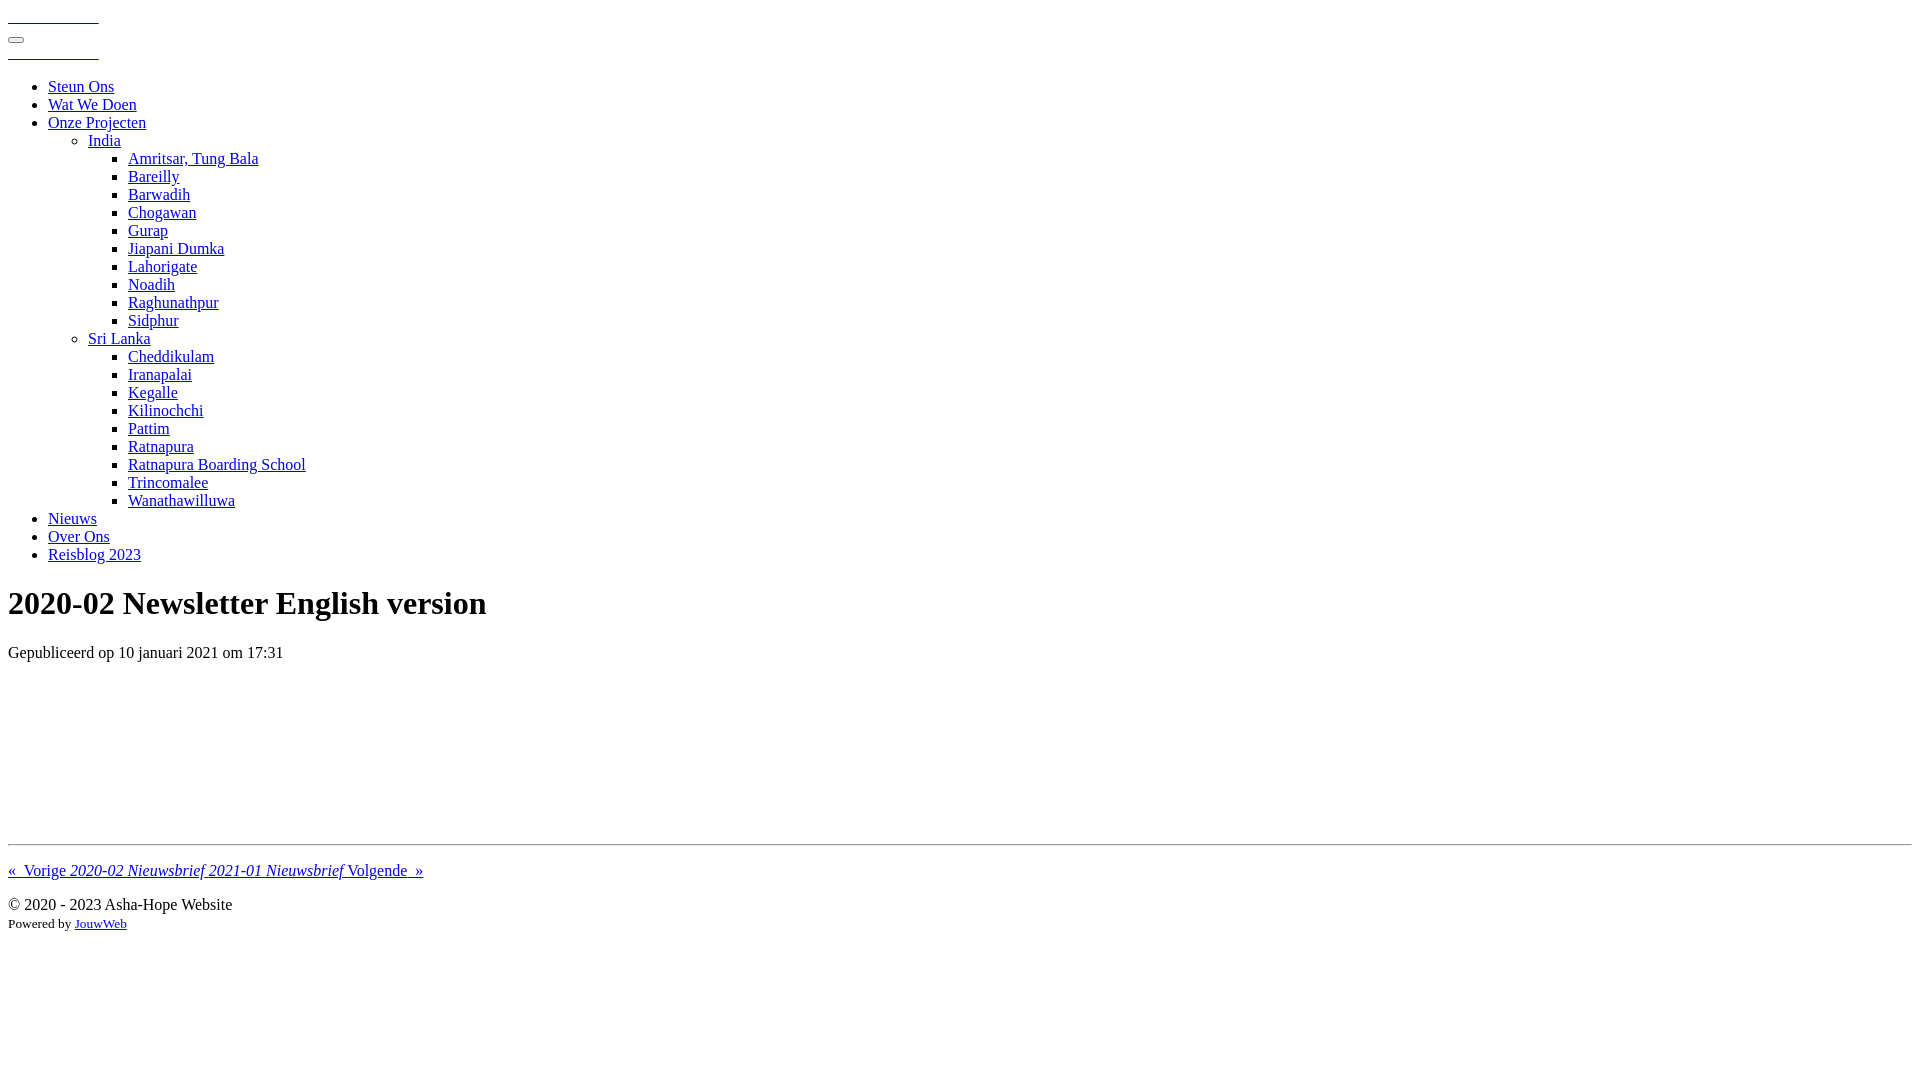  Describe the element at coordinates (79, 536) in the screenshot. I see `Over Ons` at that location.